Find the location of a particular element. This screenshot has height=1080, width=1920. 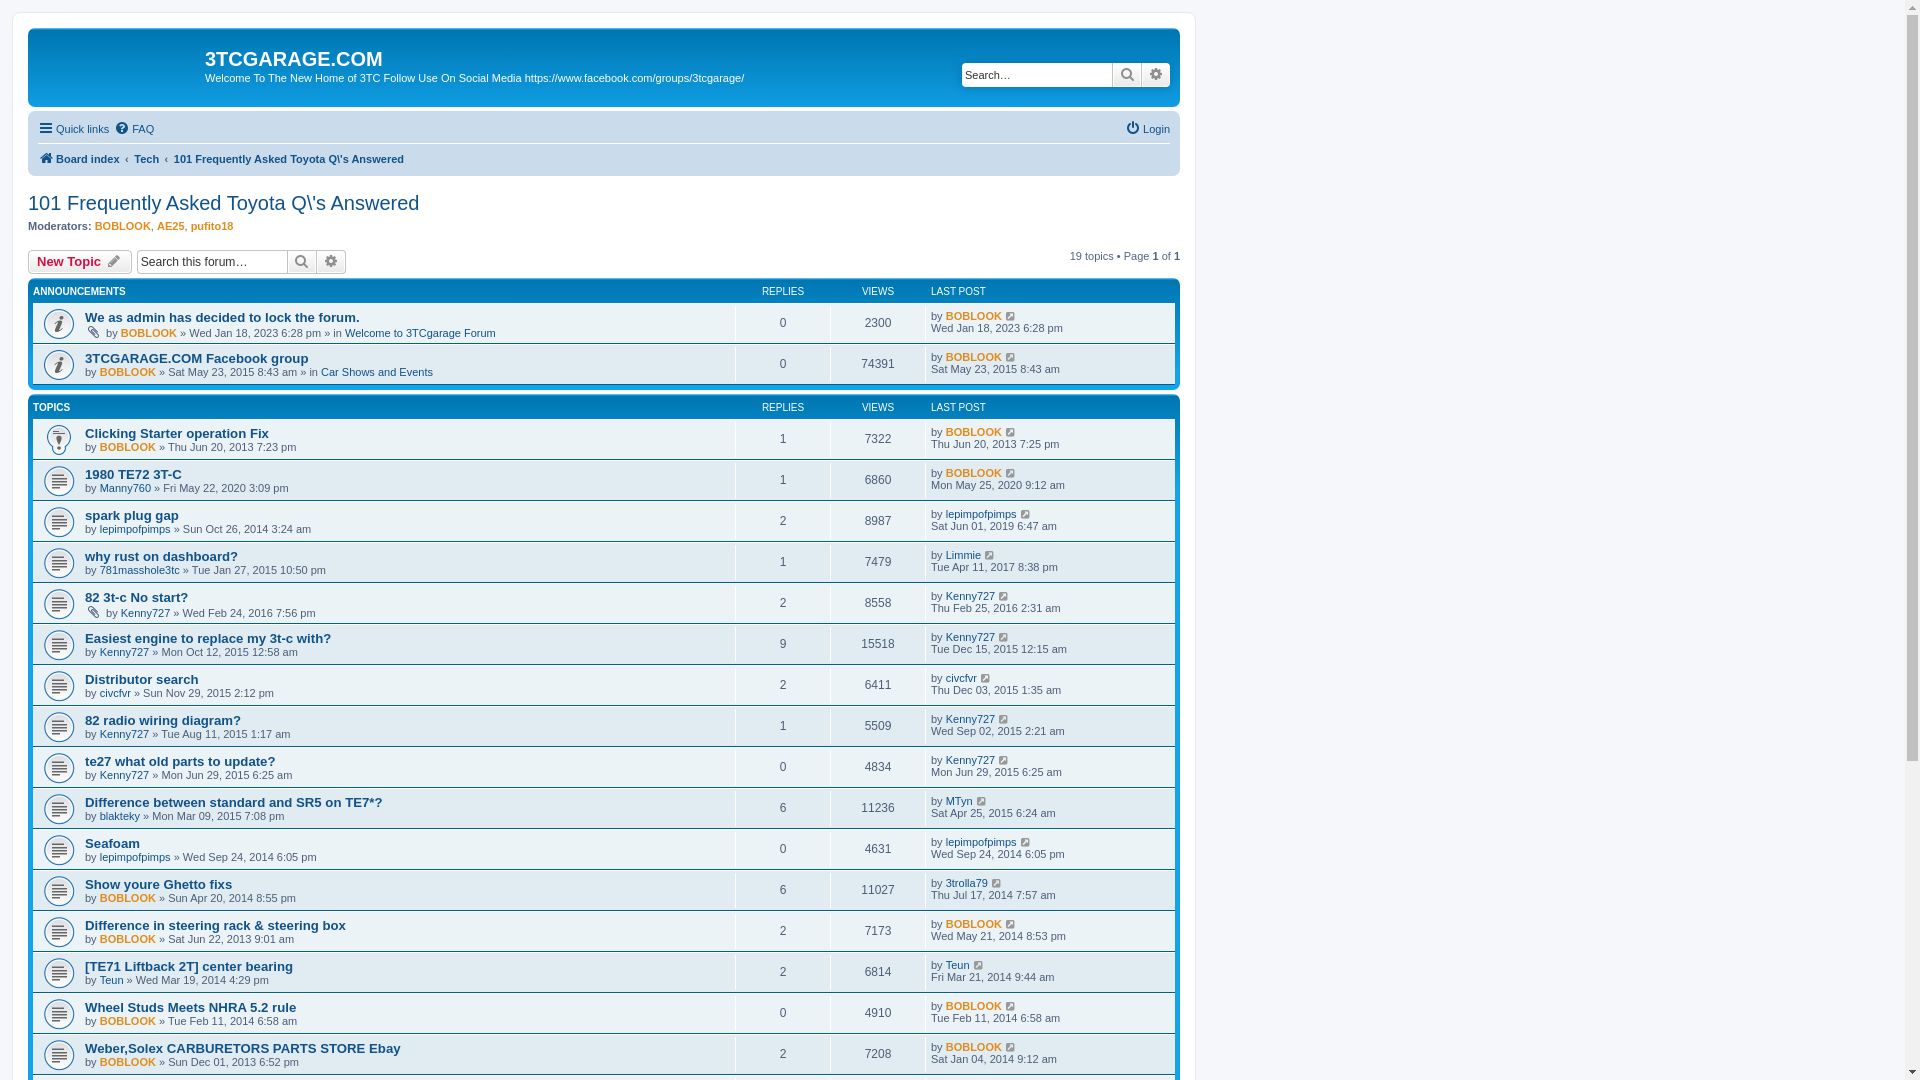

Search for keywords is located at coordinates (1037, 75).